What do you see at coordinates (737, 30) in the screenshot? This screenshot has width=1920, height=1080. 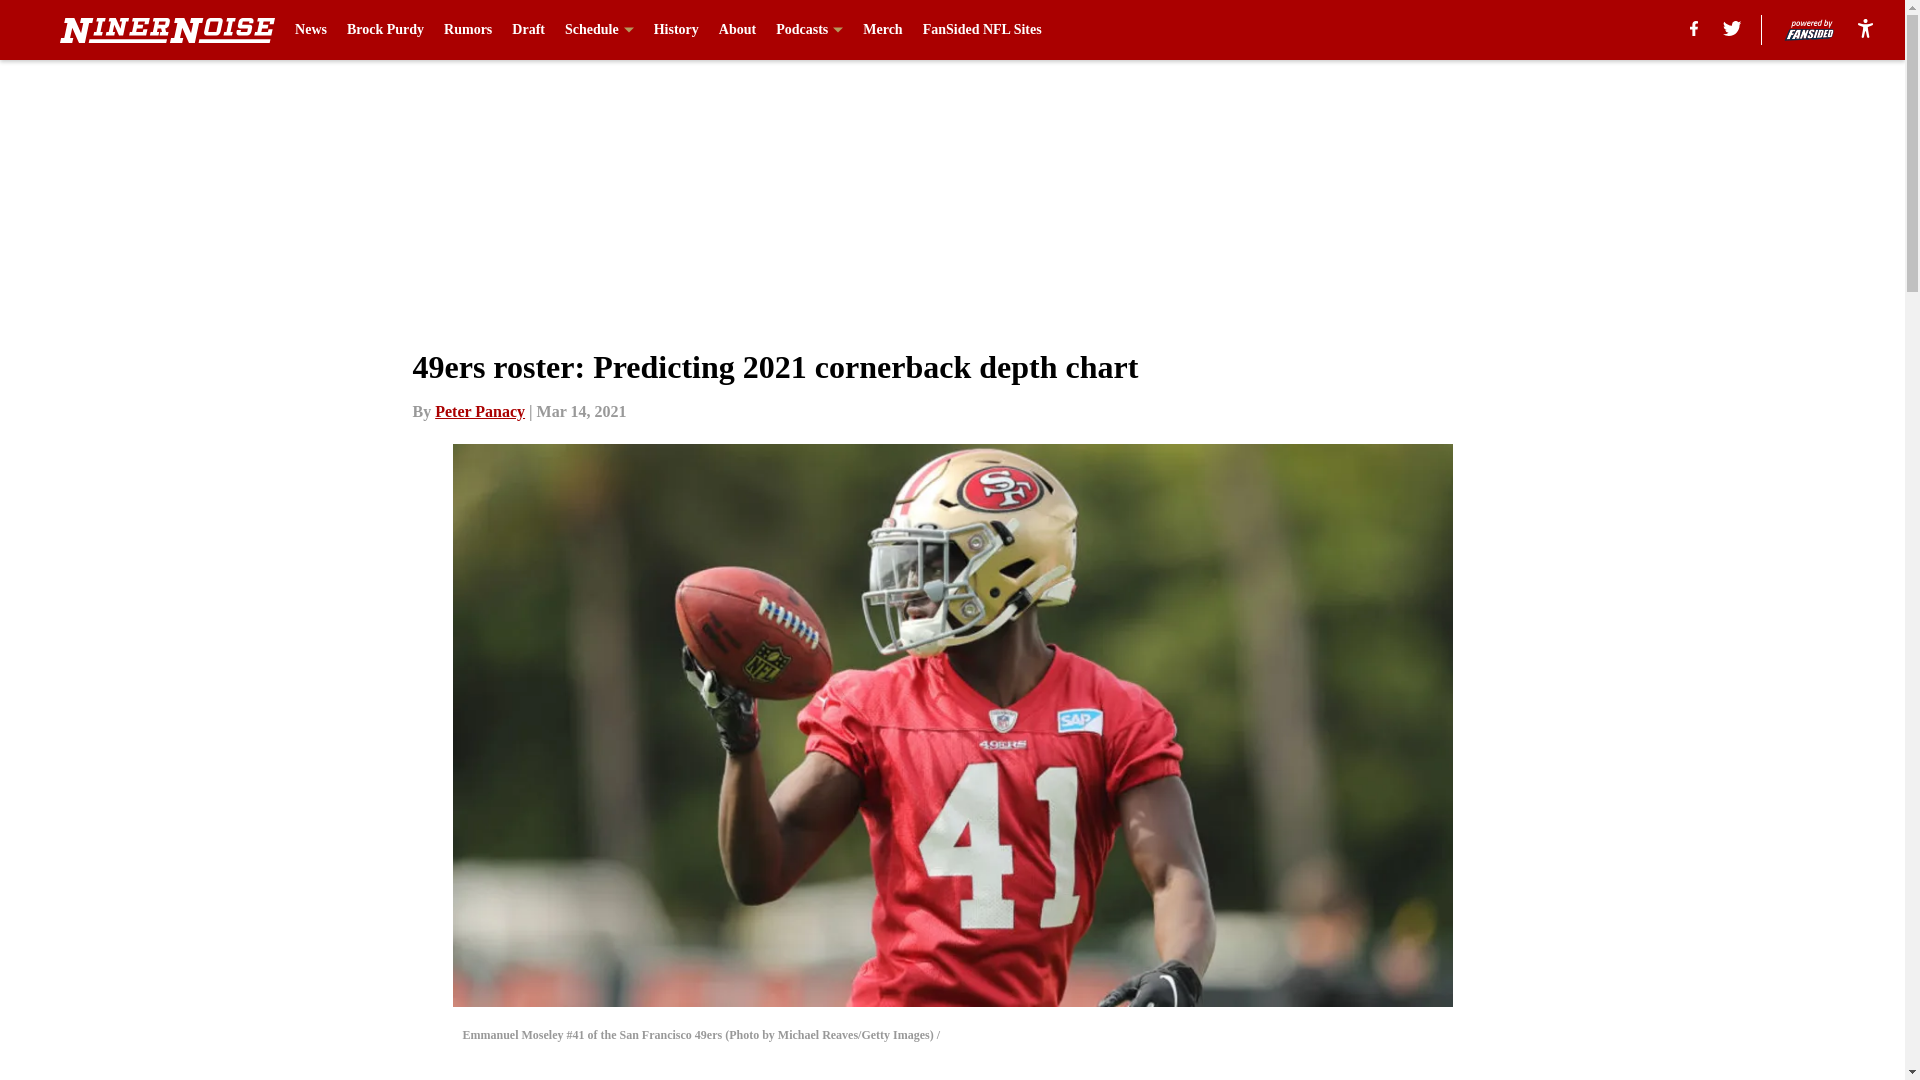 I see `About` at bounding box center [737, 30].